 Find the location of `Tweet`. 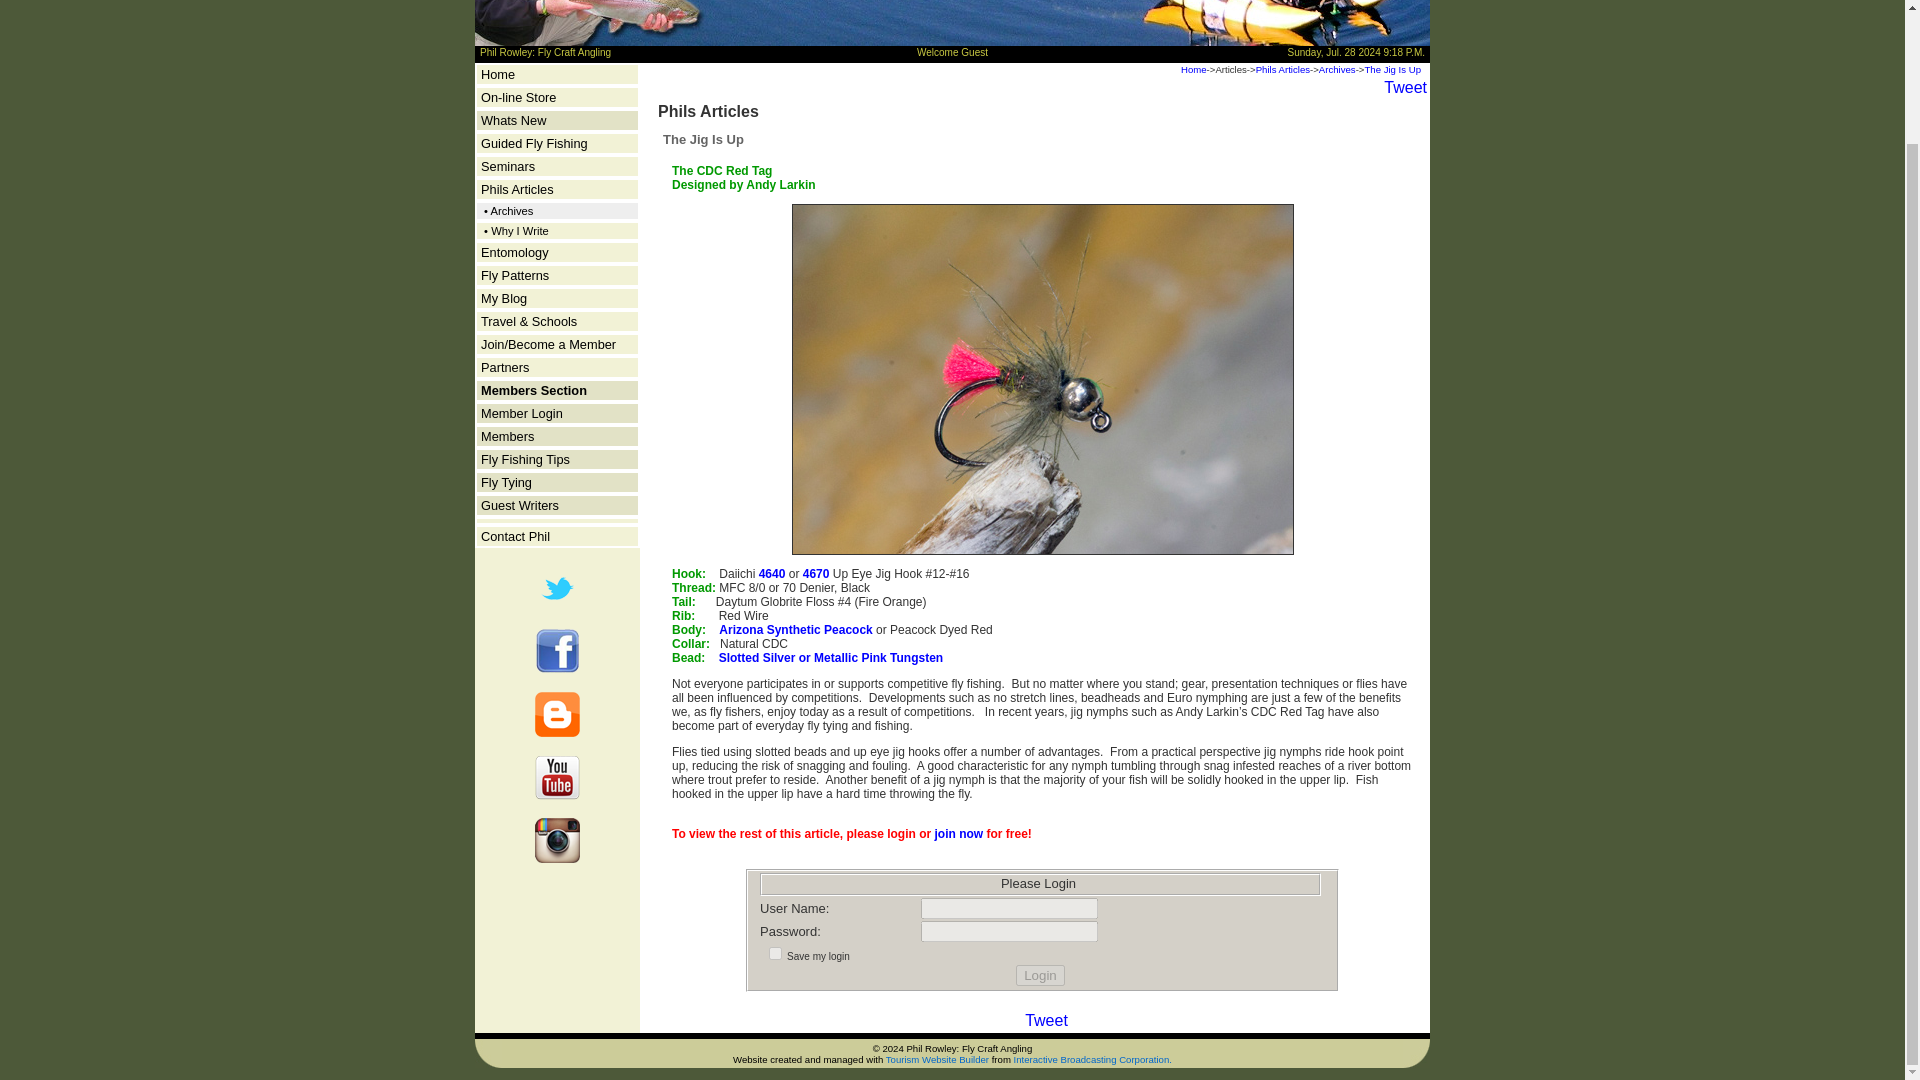

Tweet is located at coordinates (1046, 1020).